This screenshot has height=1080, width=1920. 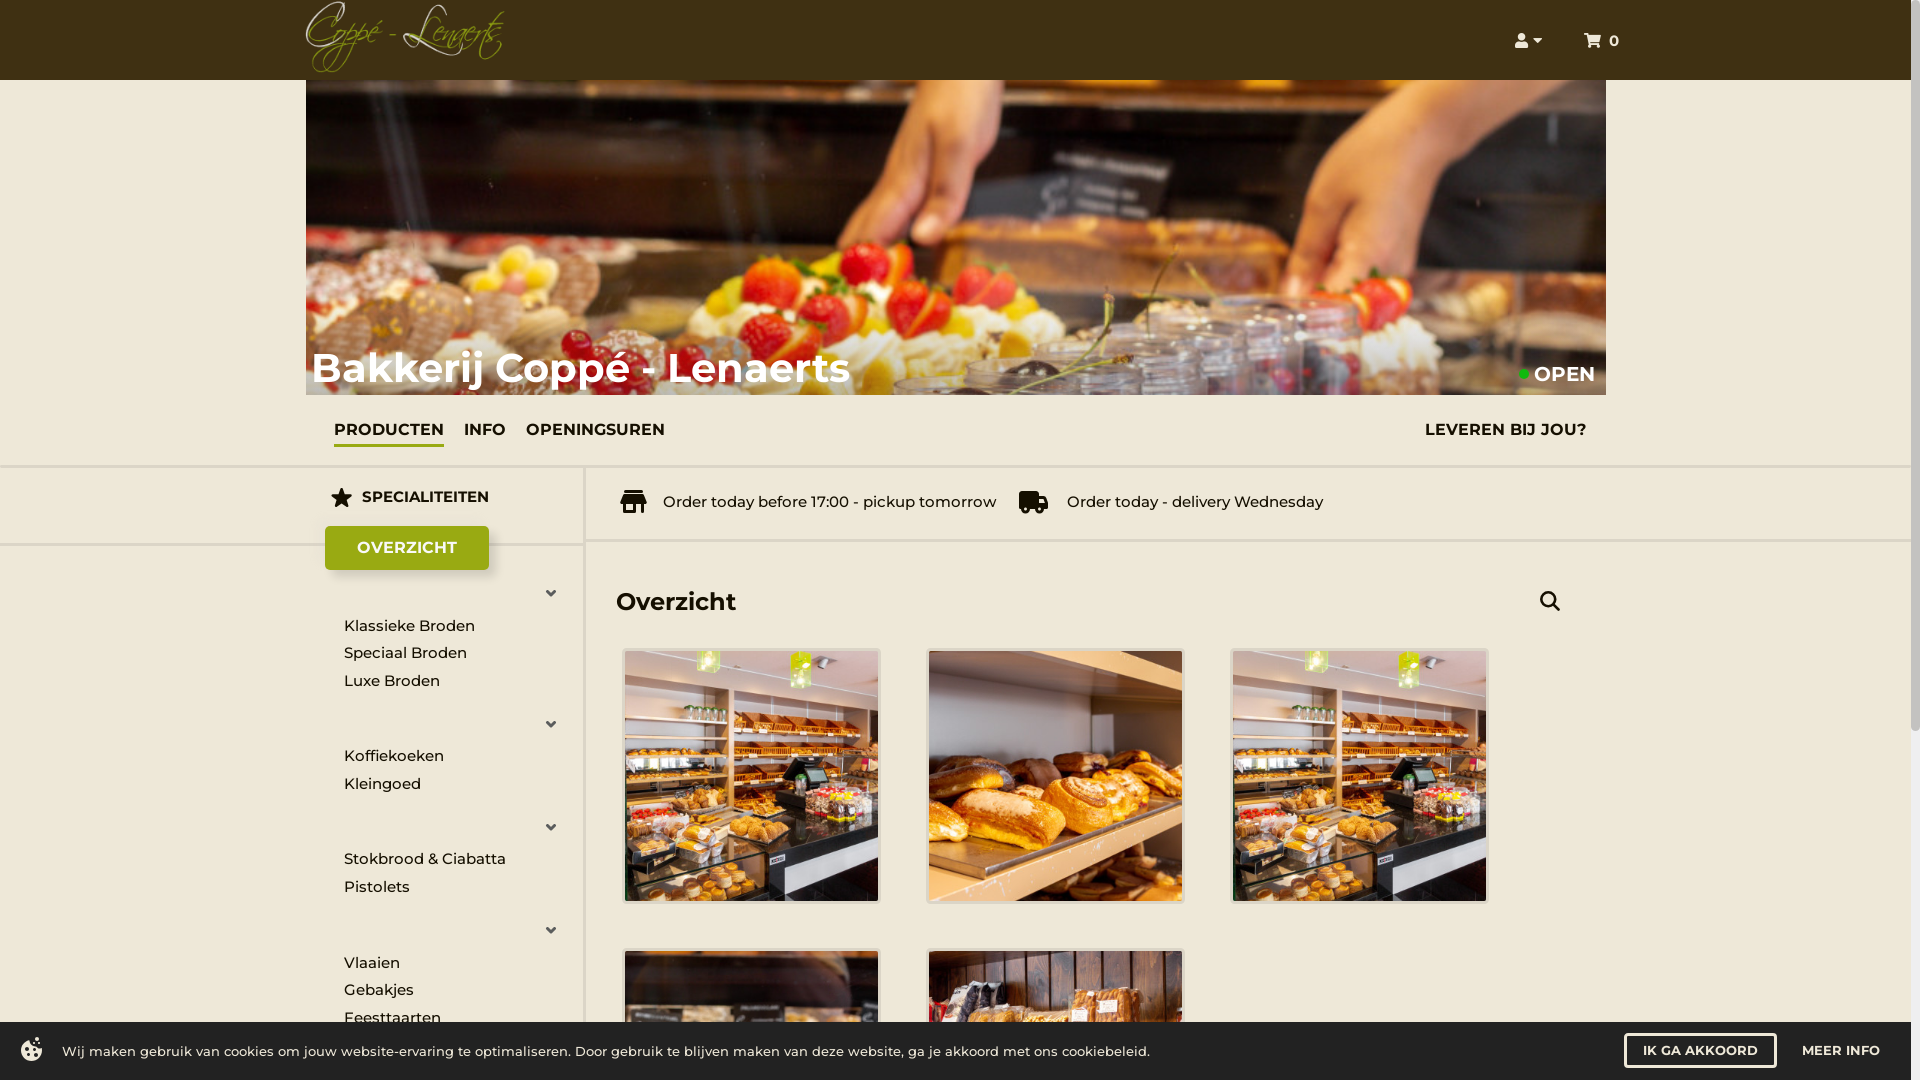 What do you see at coordinates (458, 784) in the screenshot?
I see `Kleingoed` at bounding box center [458, 784].